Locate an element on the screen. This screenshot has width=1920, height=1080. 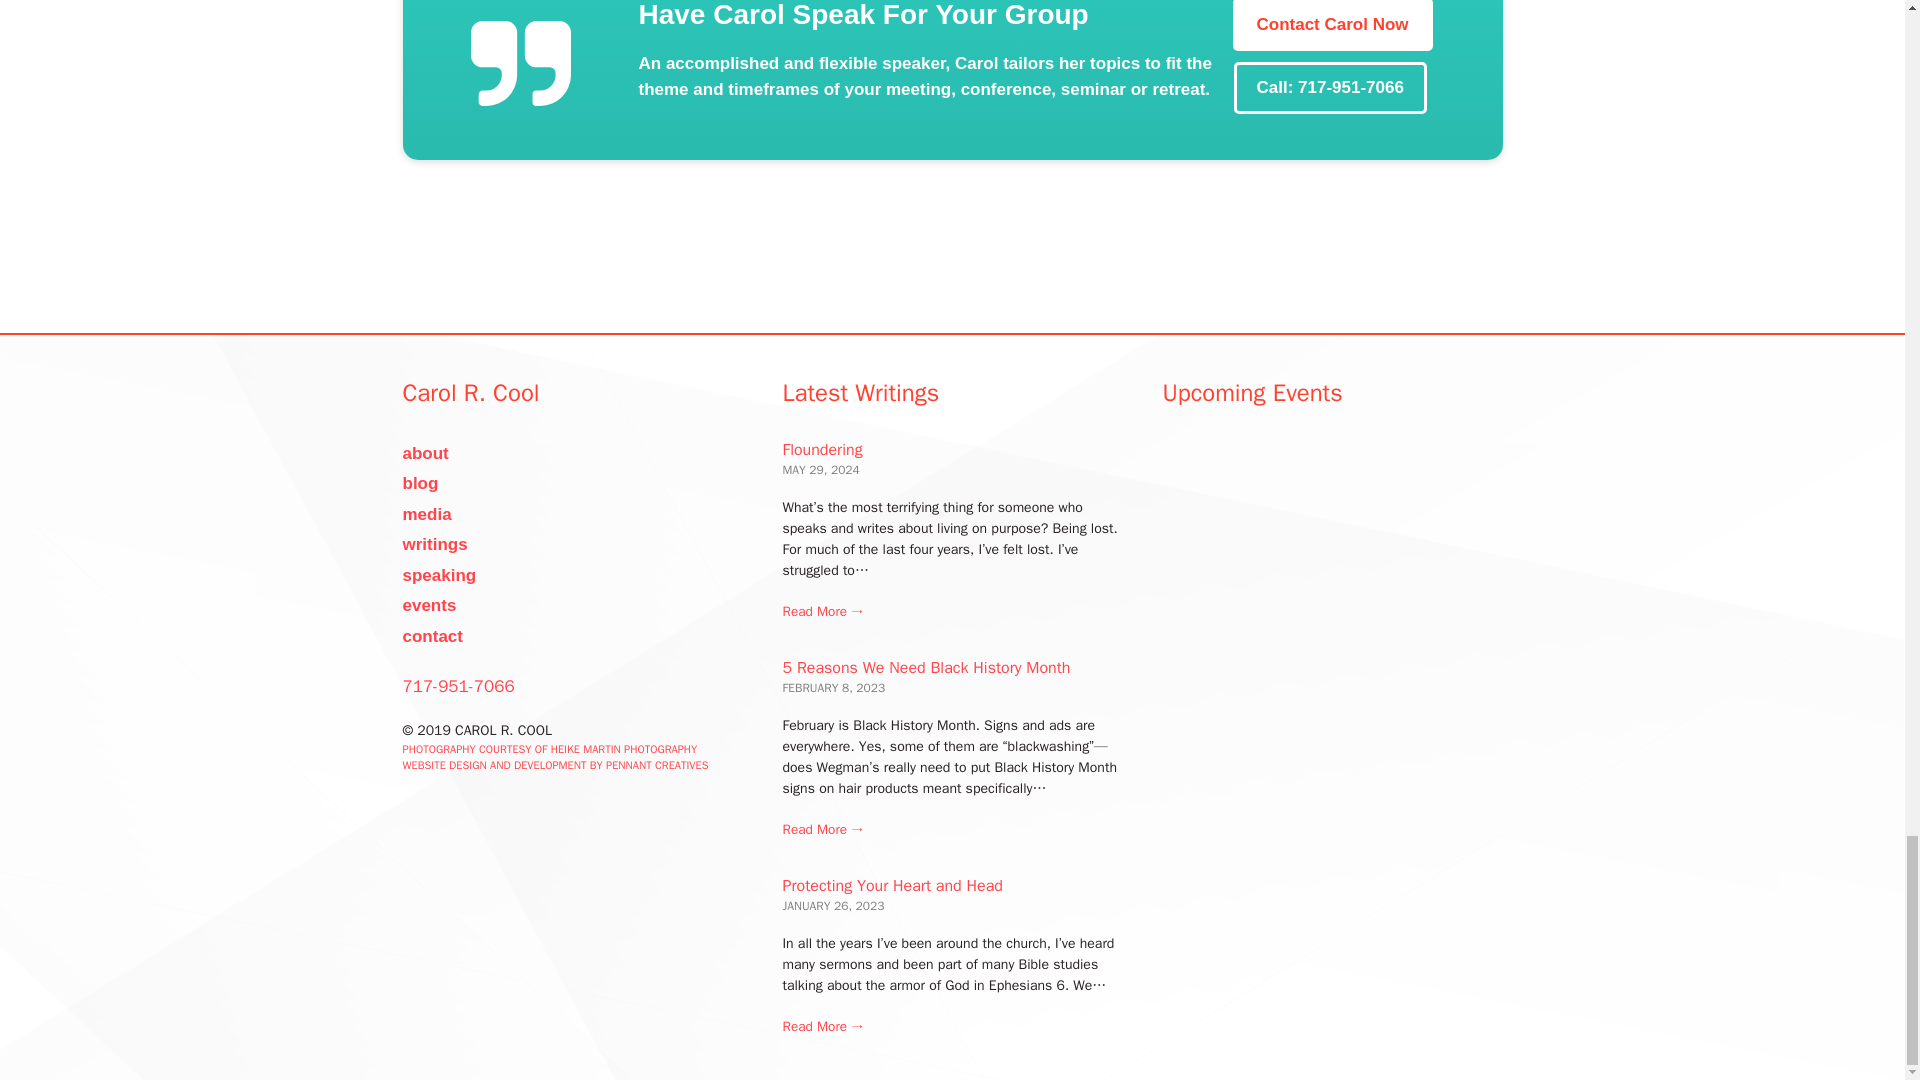
speaking is located at coordinates (438, 575).